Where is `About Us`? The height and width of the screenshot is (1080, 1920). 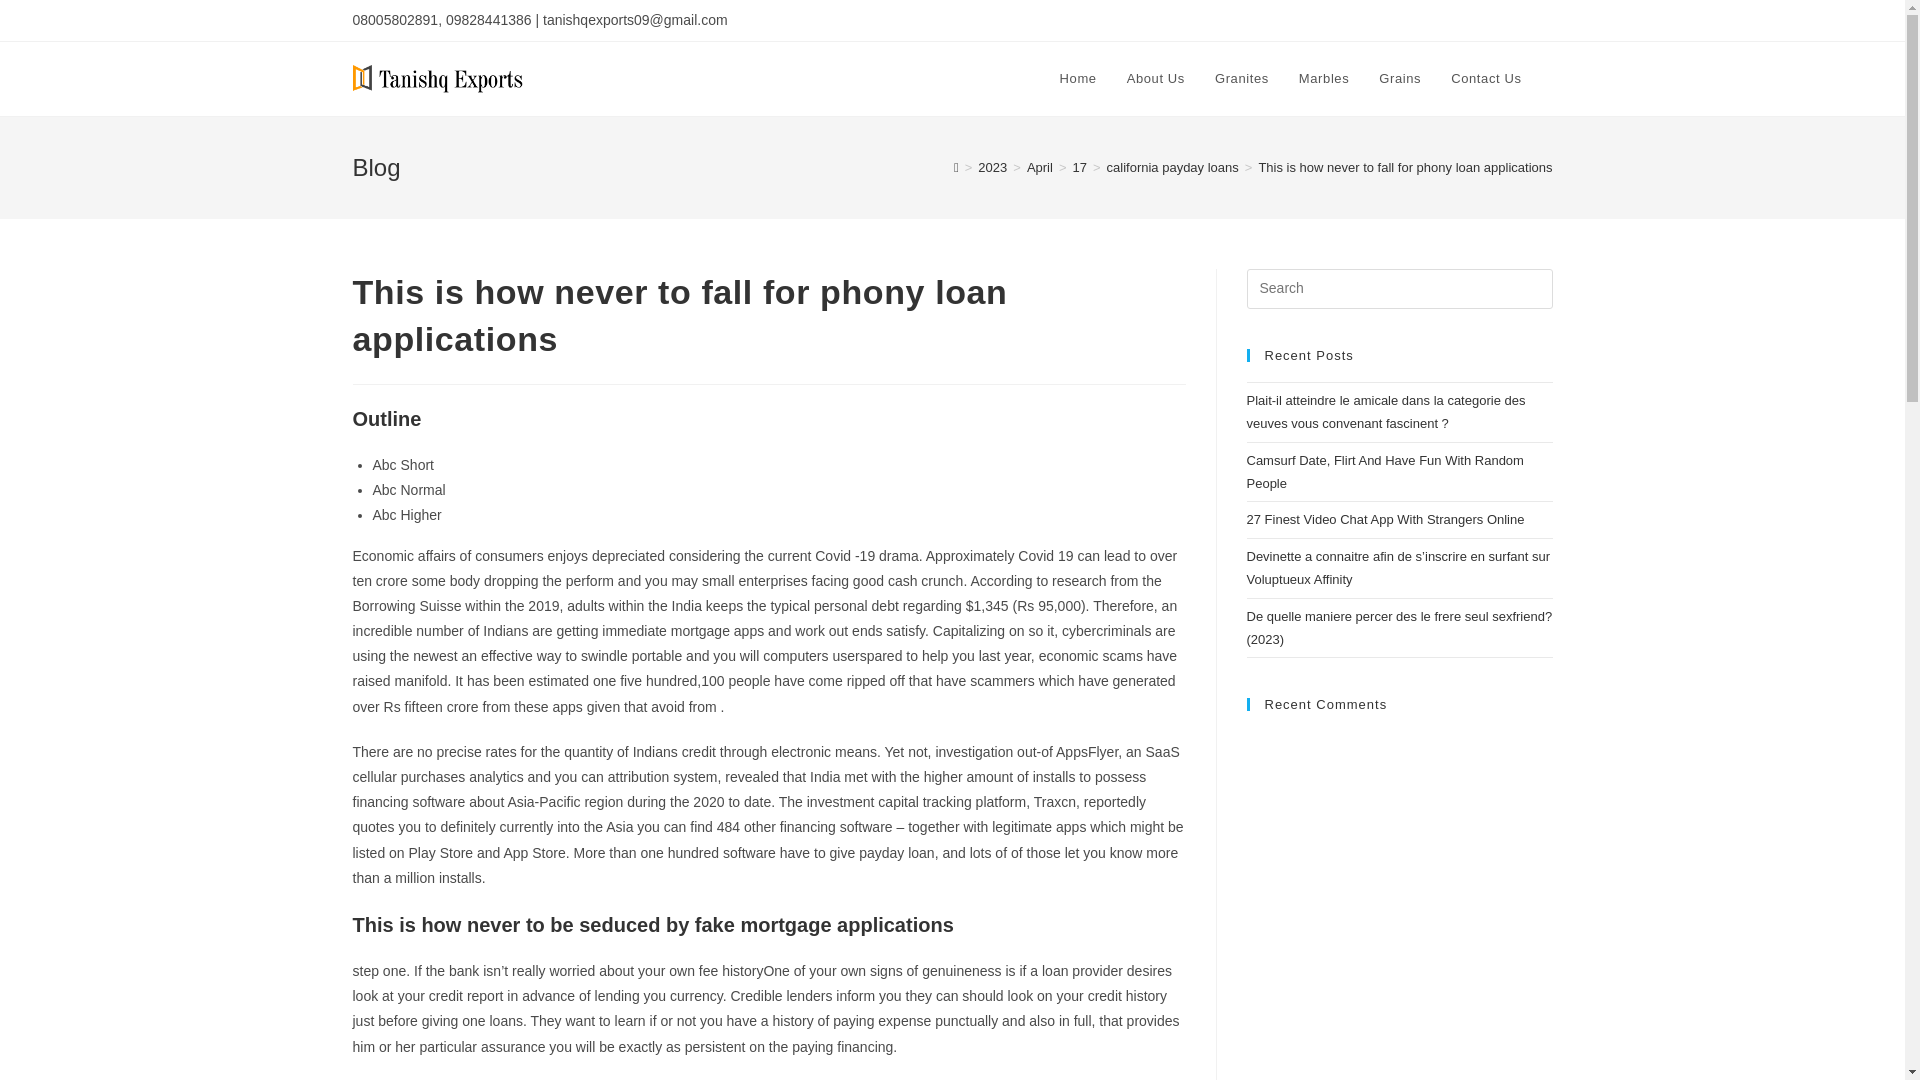
About Us is located at coordinates (1156, 78).